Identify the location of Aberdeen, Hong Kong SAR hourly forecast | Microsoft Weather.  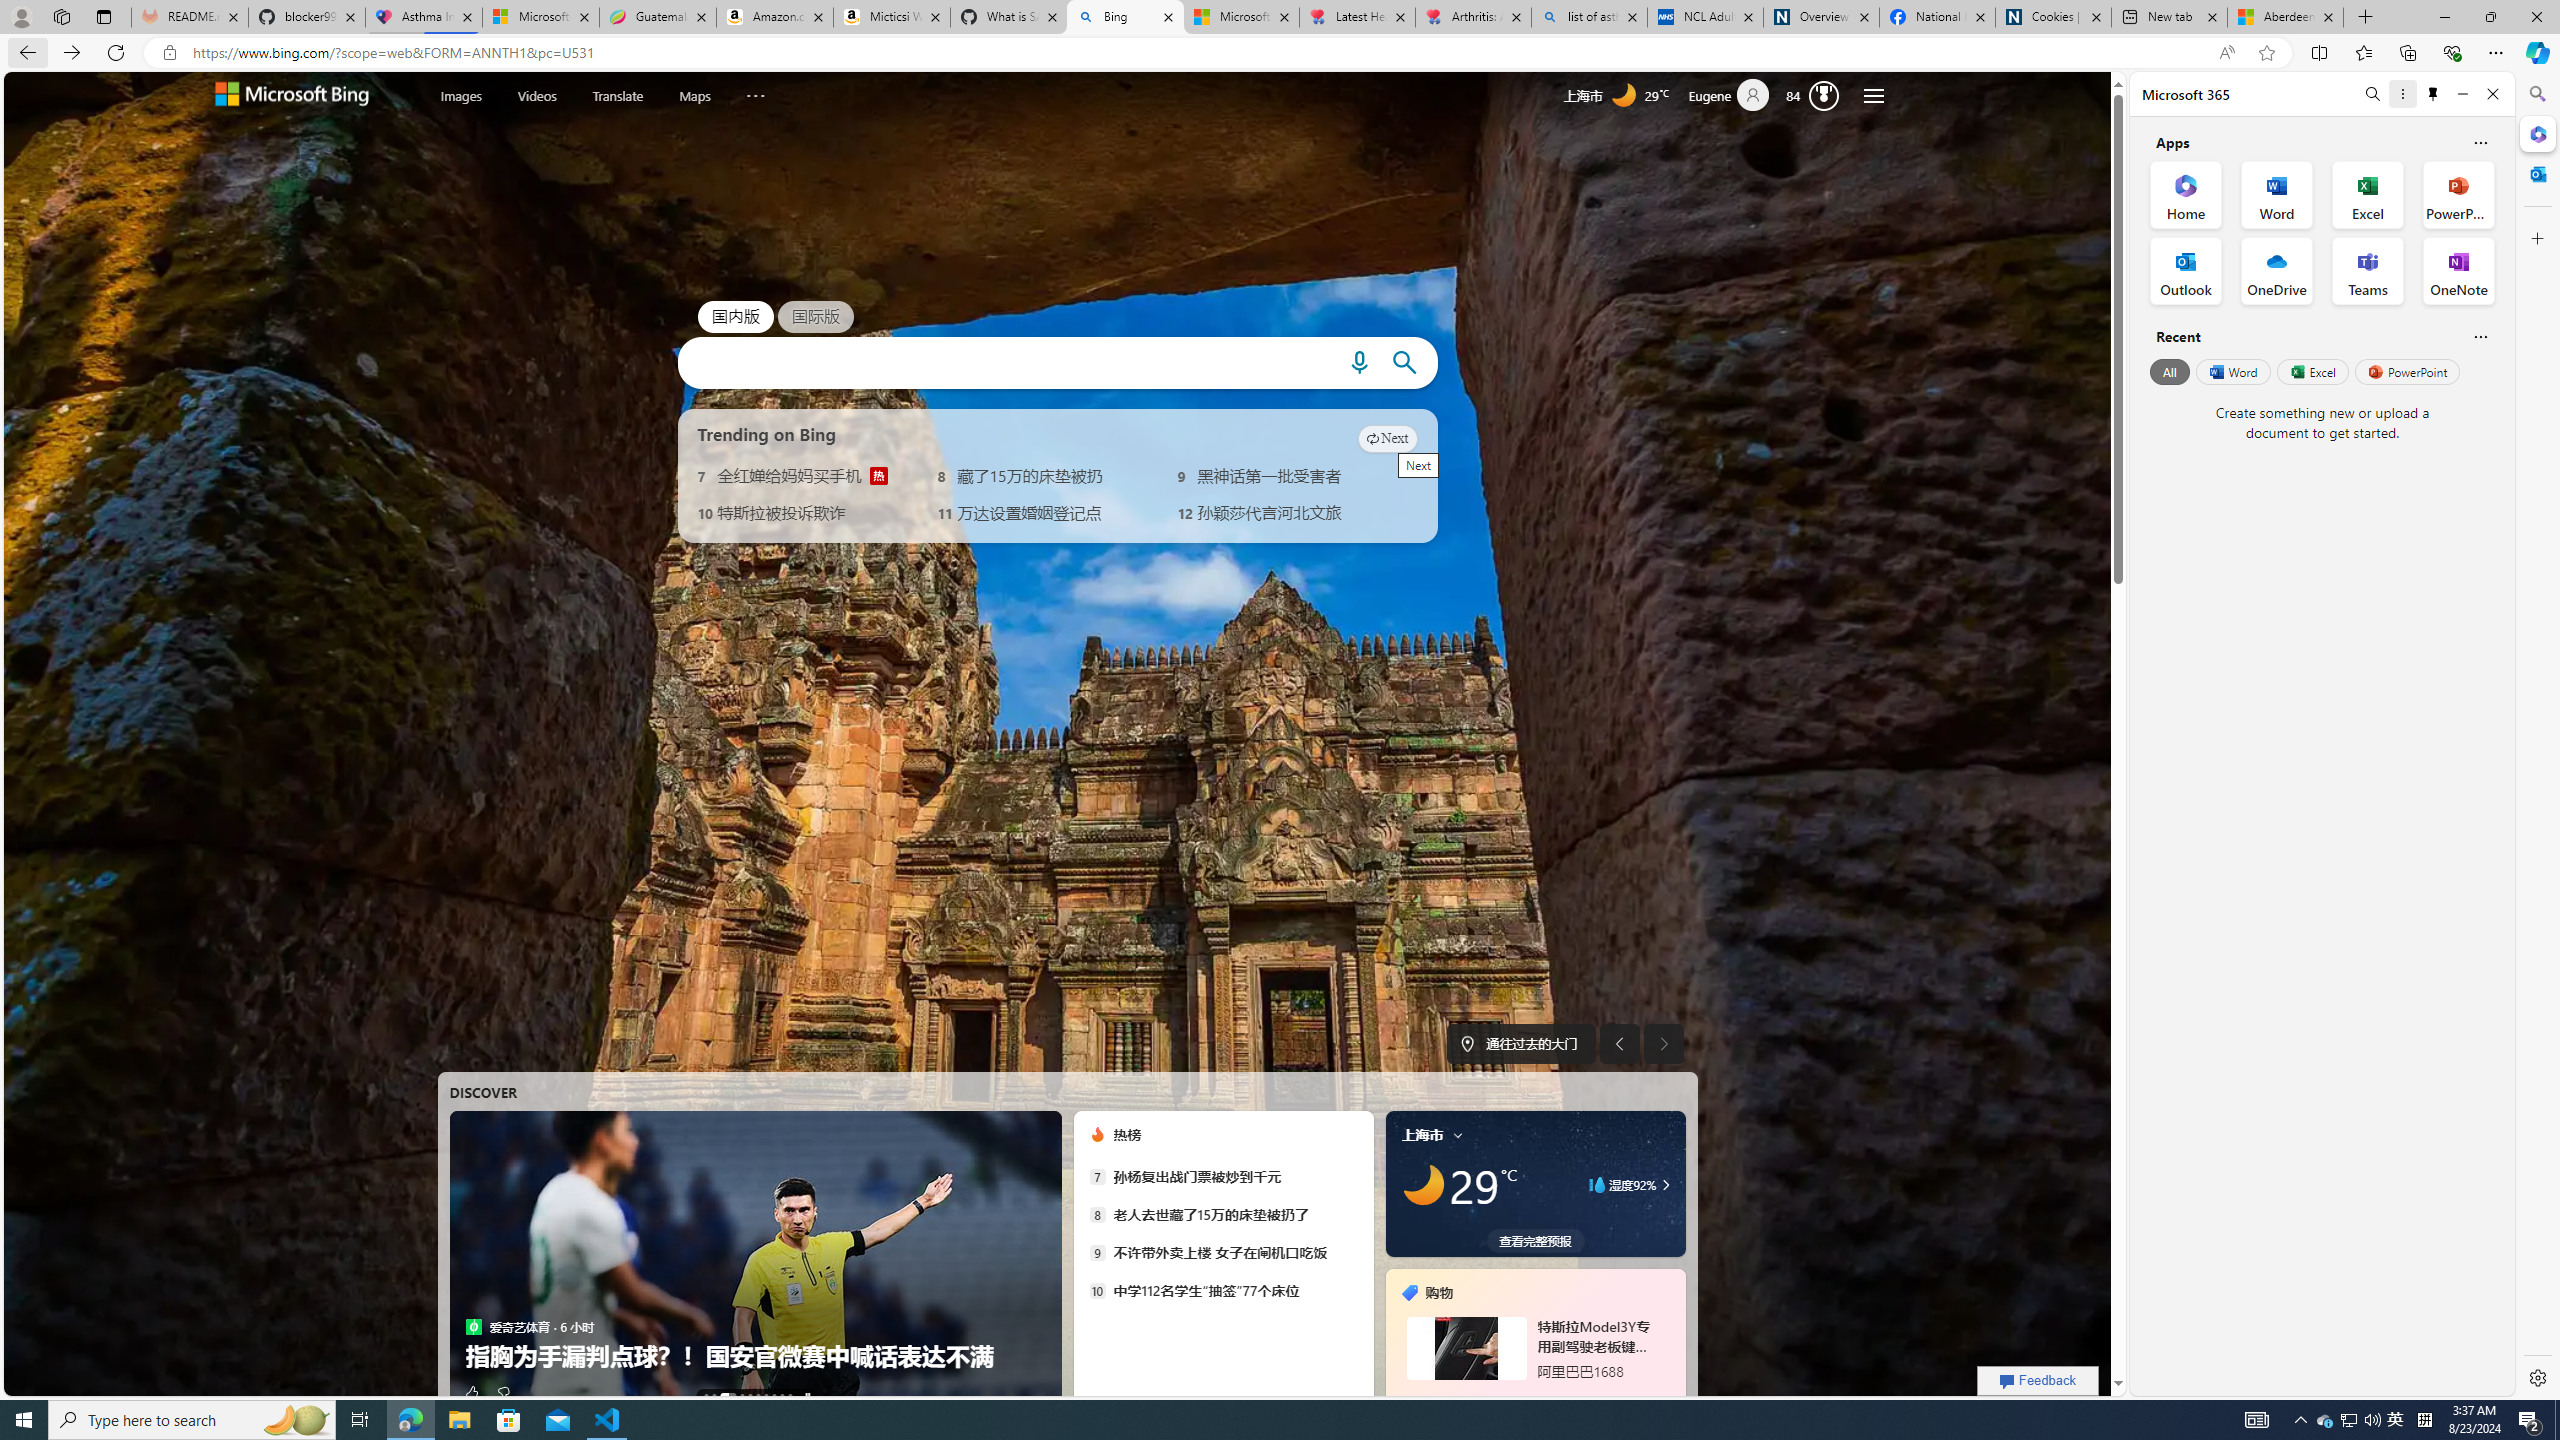
(2286, 17).